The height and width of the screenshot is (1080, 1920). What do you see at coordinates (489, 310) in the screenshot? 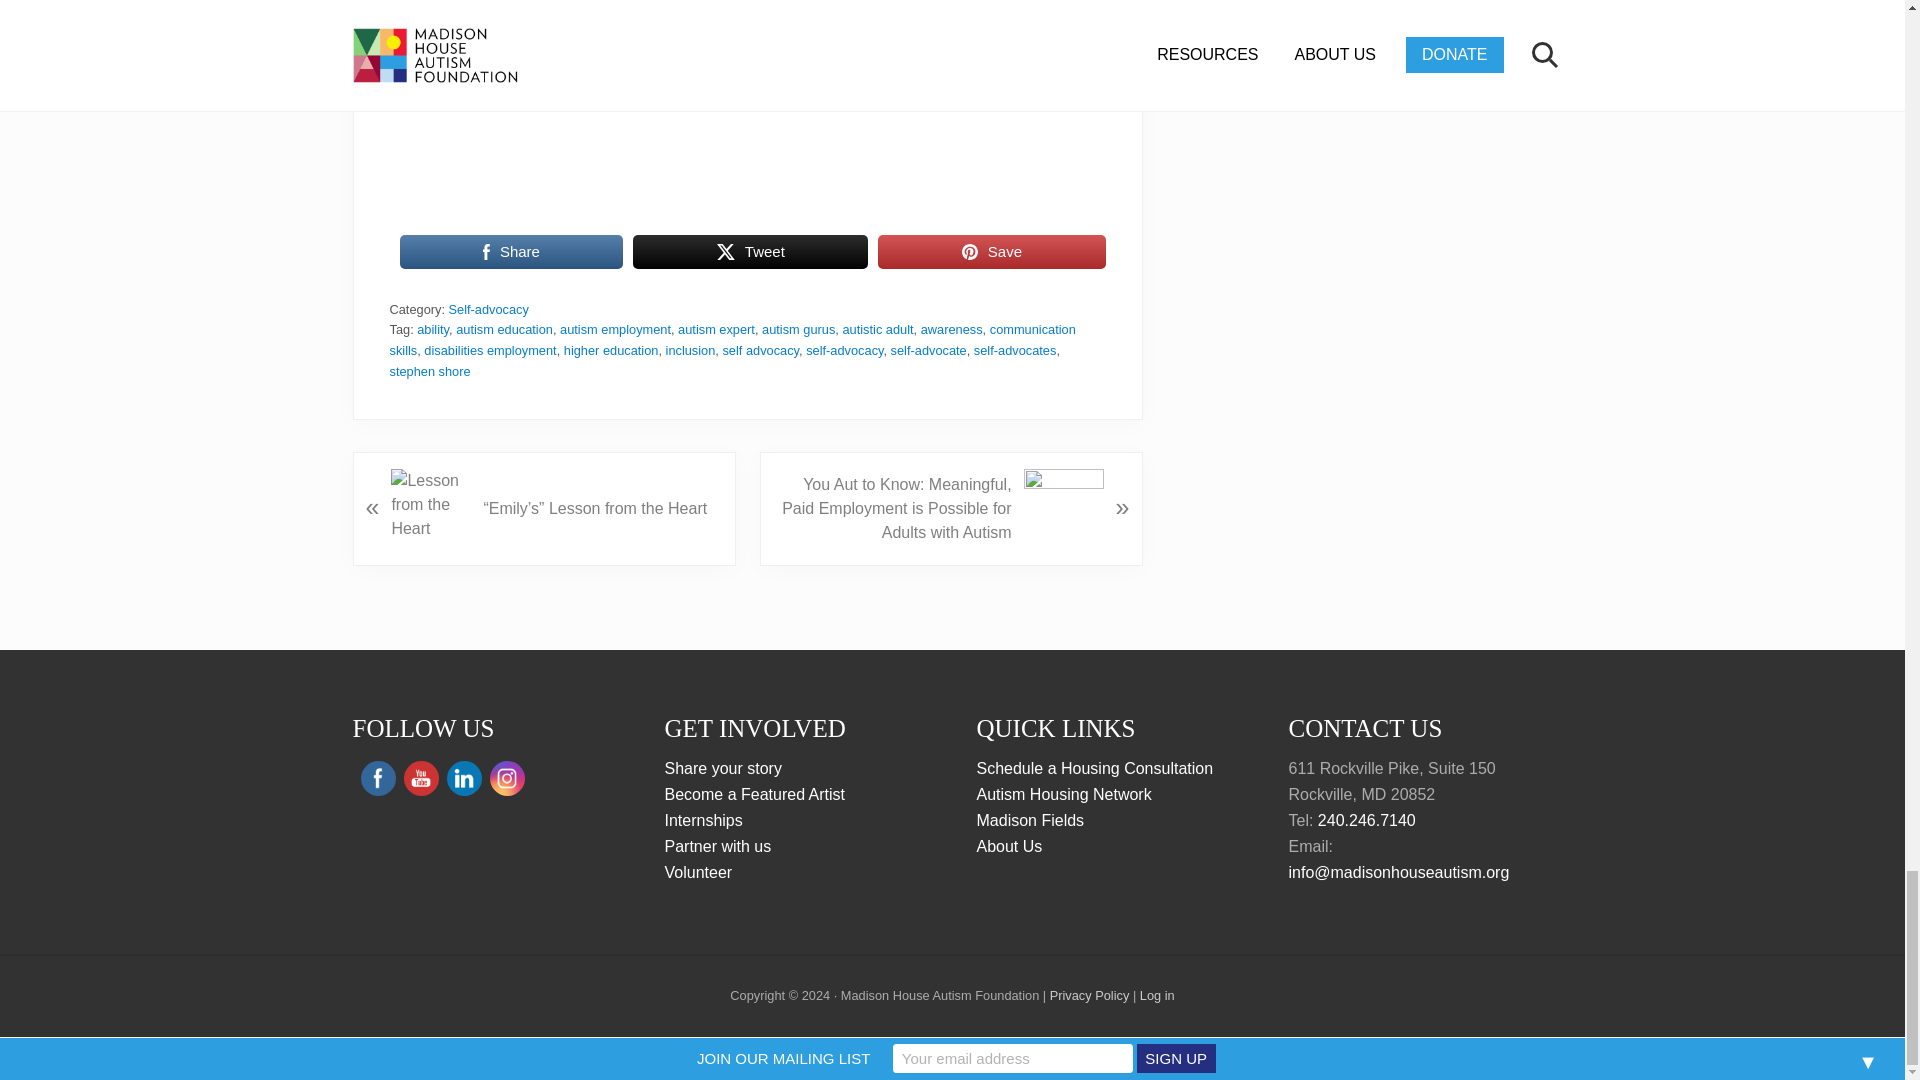
I see `Self-advocacy` at bounding box center [489, 310].